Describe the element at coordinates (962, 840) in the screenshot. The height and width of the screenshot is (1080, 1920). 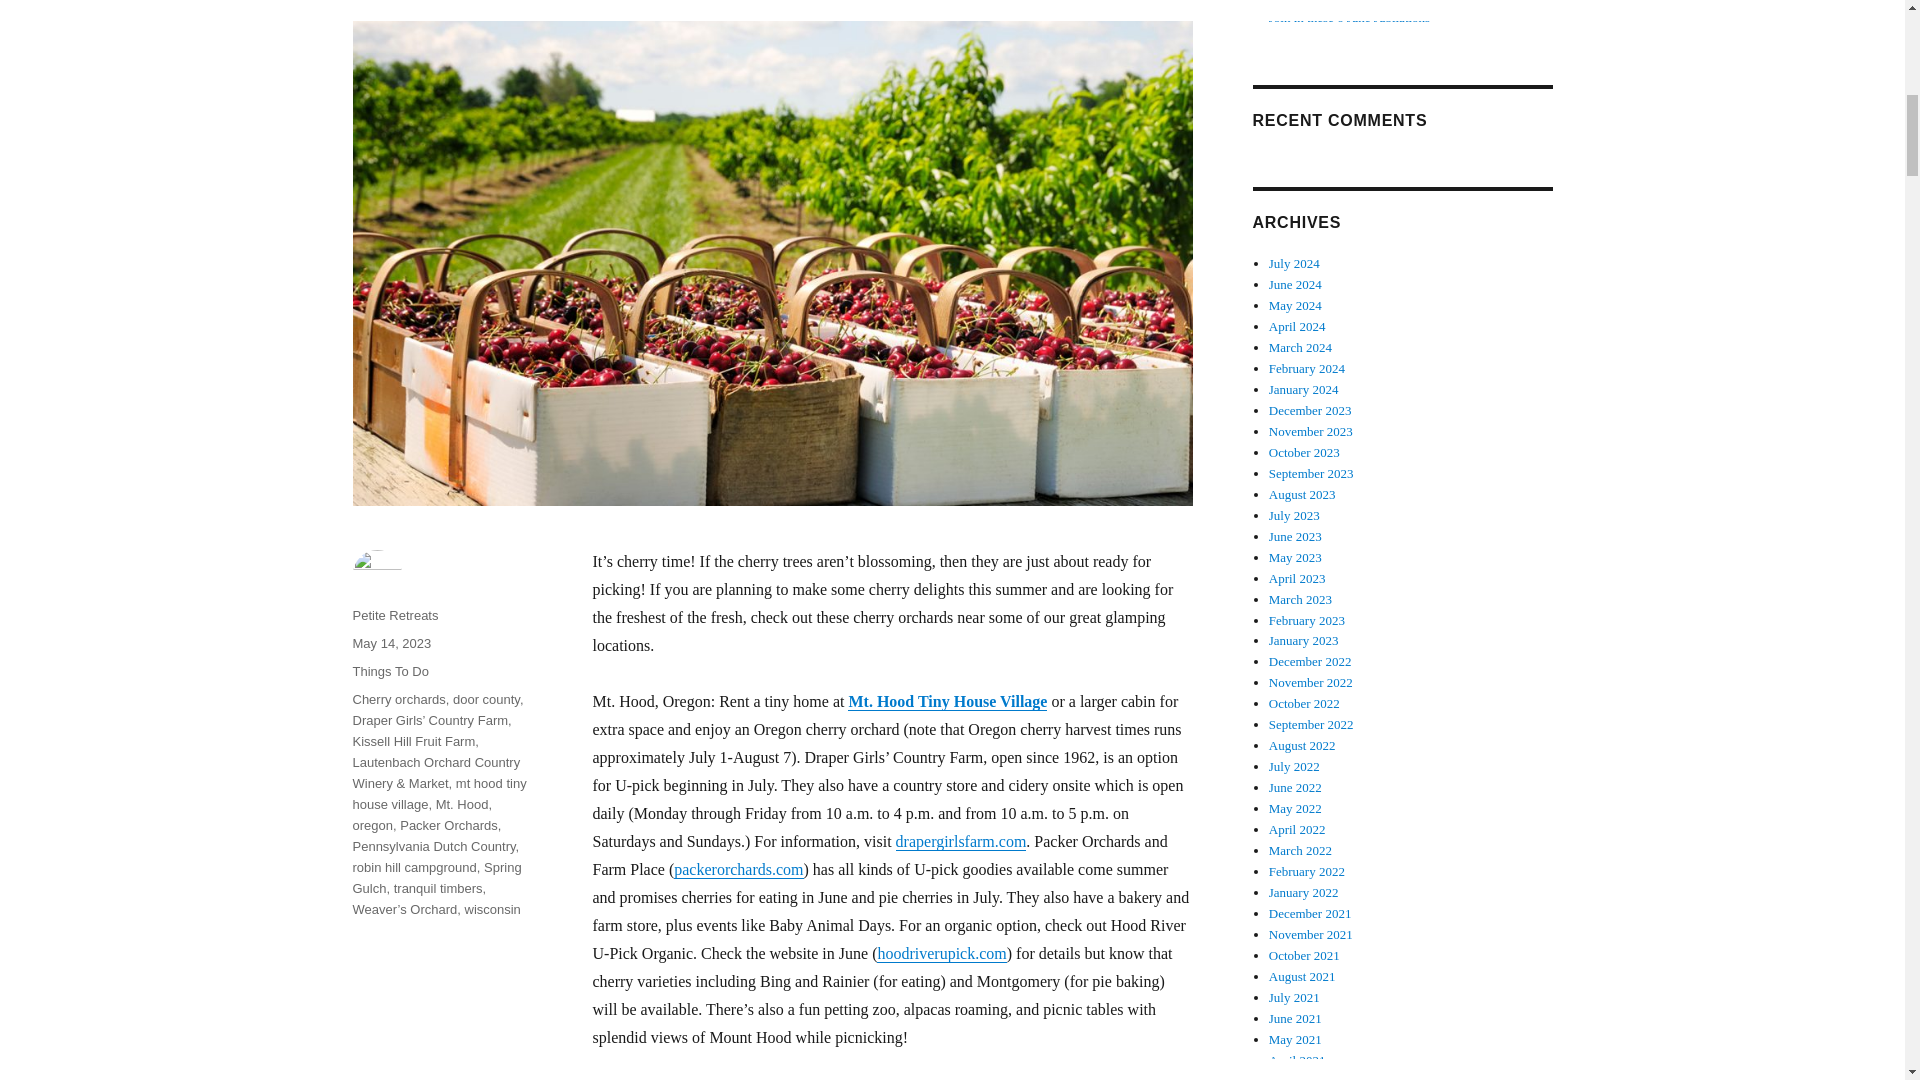
I see `drapergirlsfarm.com` at that location.